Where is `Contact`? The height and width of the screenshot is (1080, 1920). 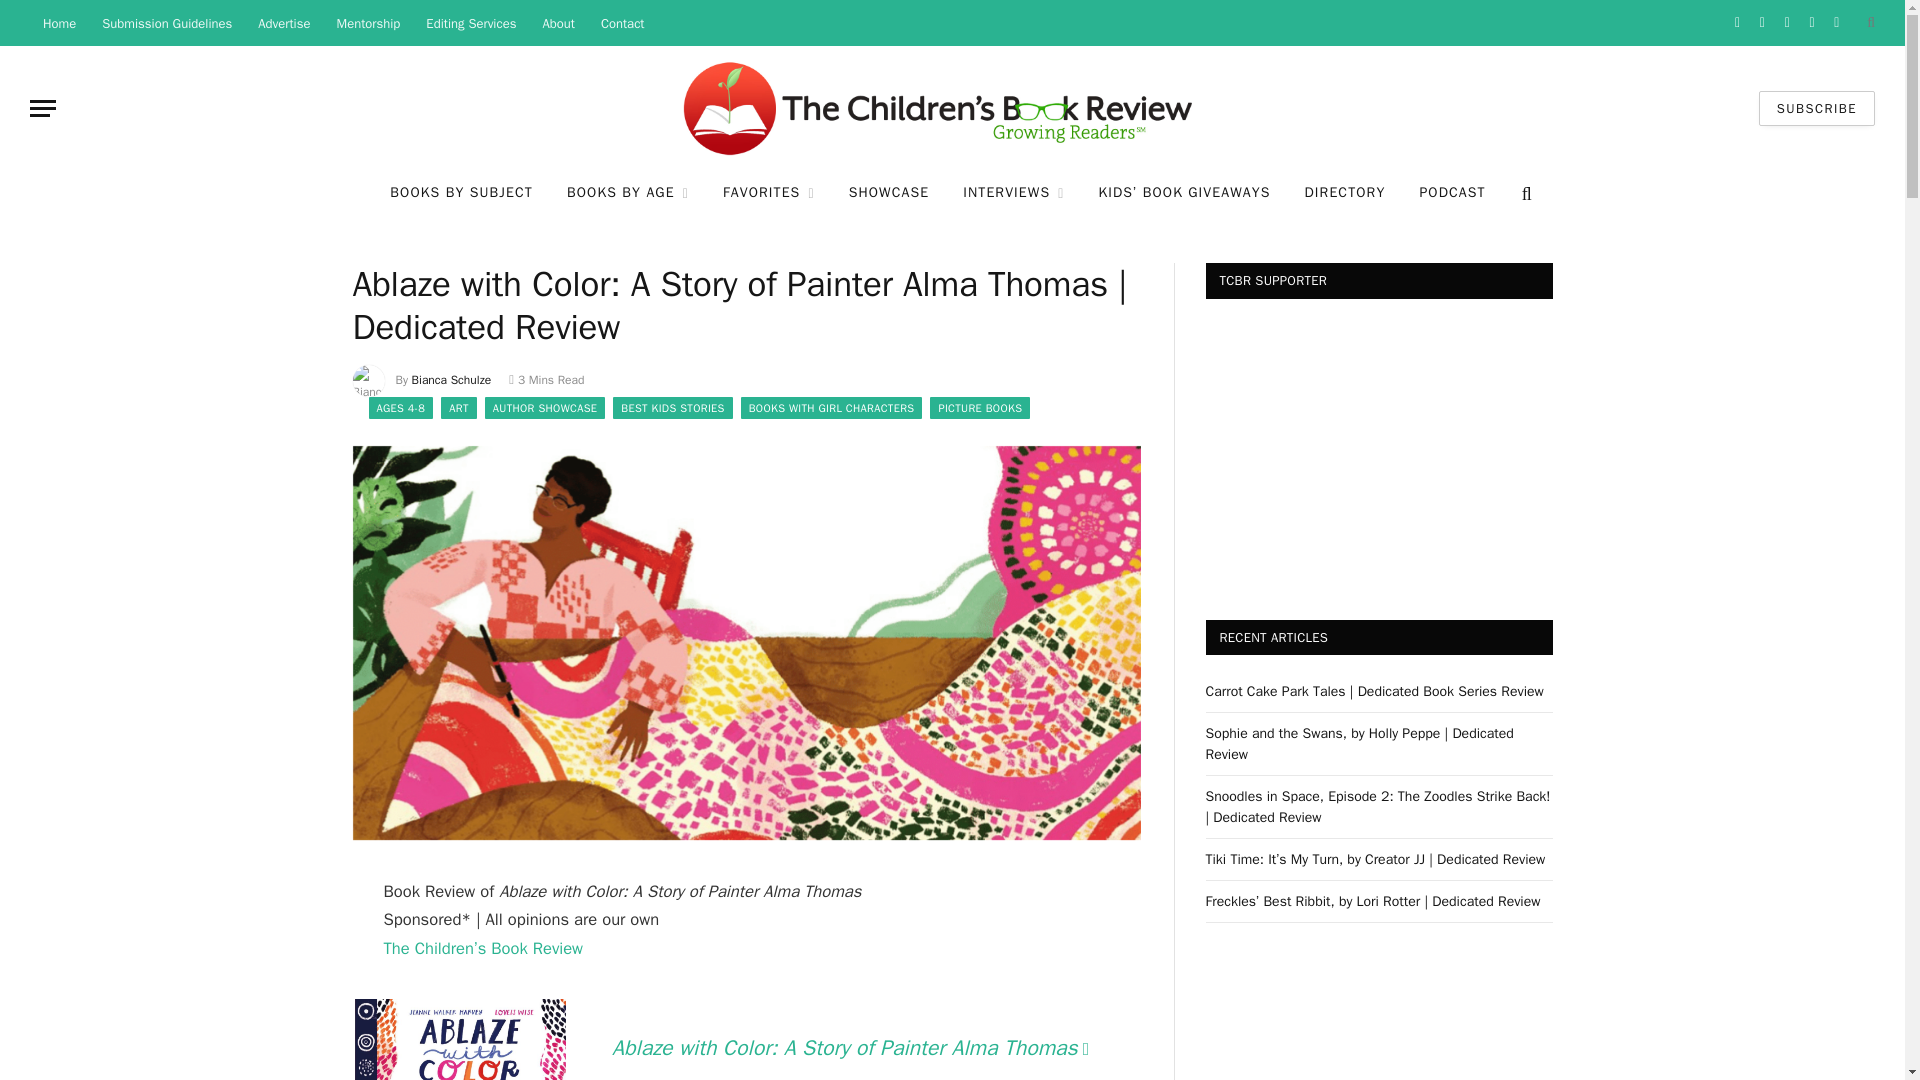
Contact is located at coordinates (622, 23).